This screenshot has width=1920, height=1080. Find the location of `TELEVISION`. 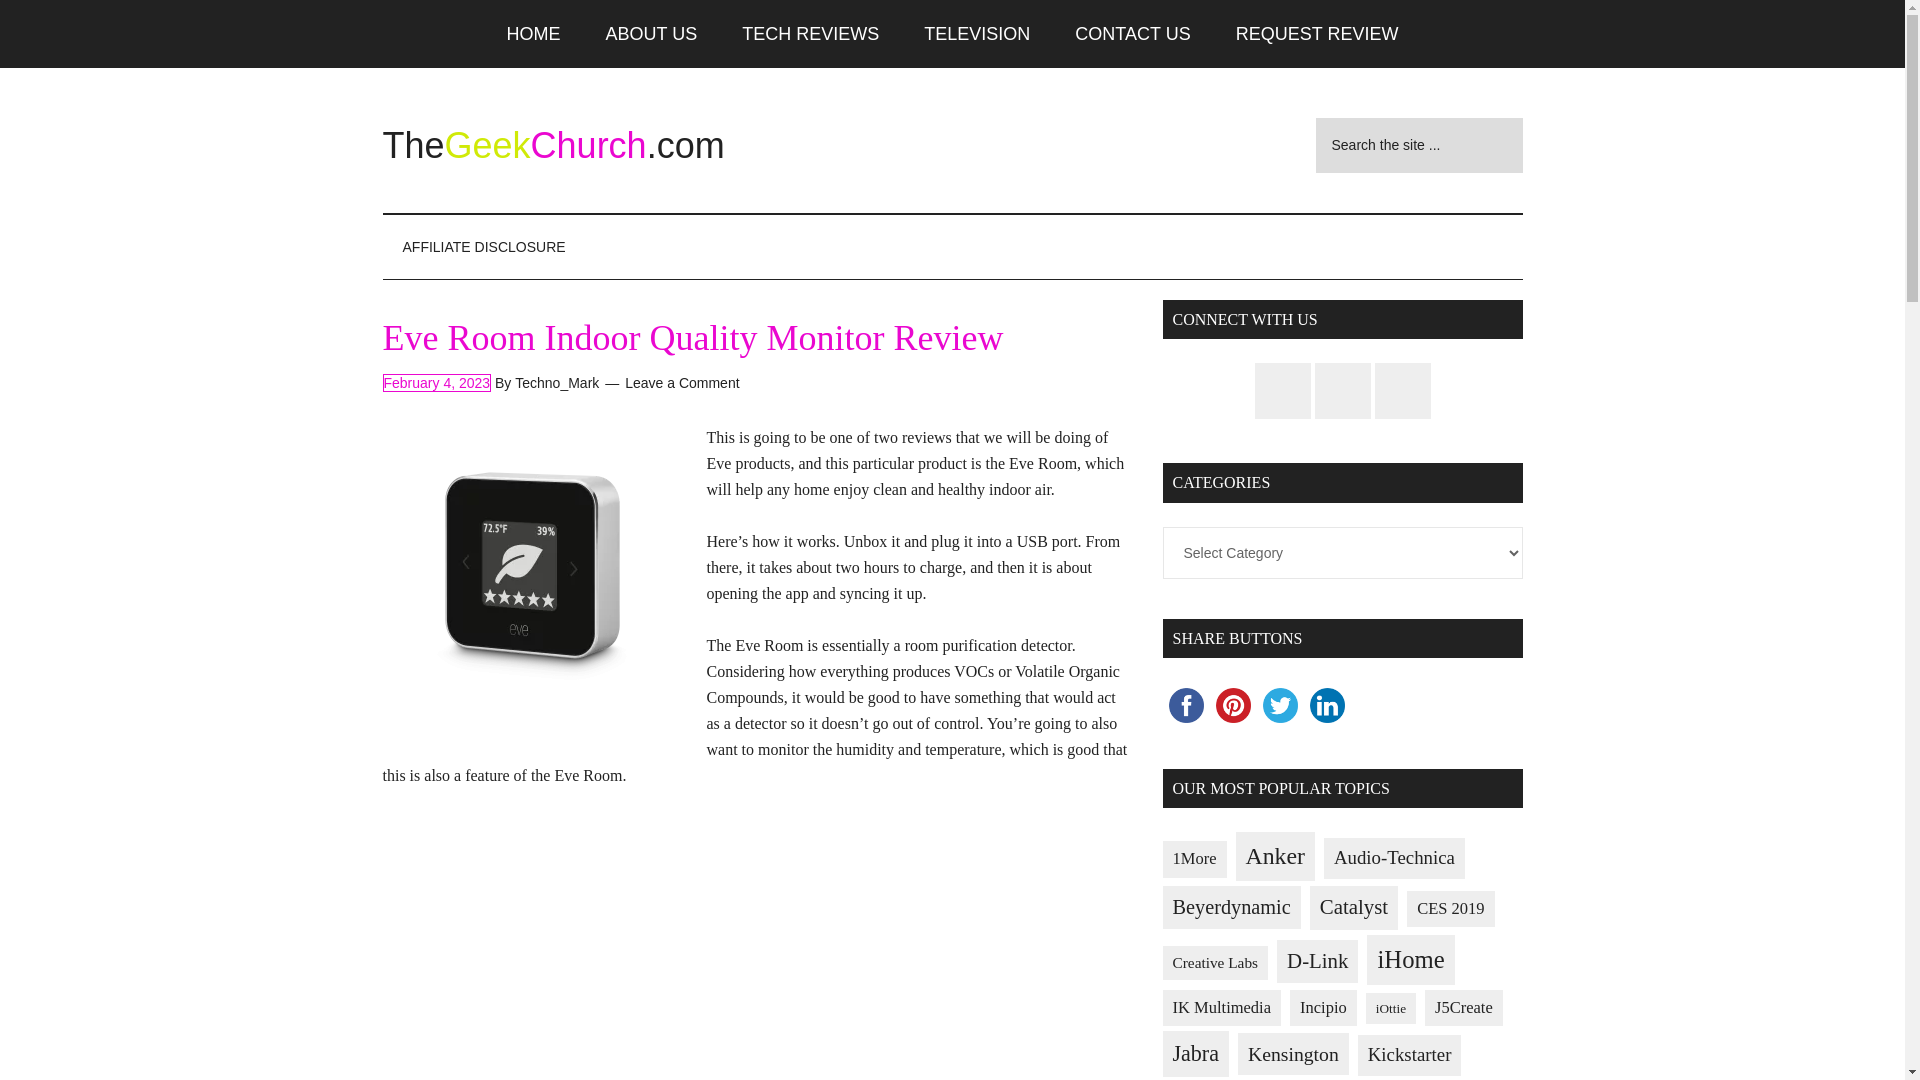

TELEVISION is located at coordinates (977, 34).